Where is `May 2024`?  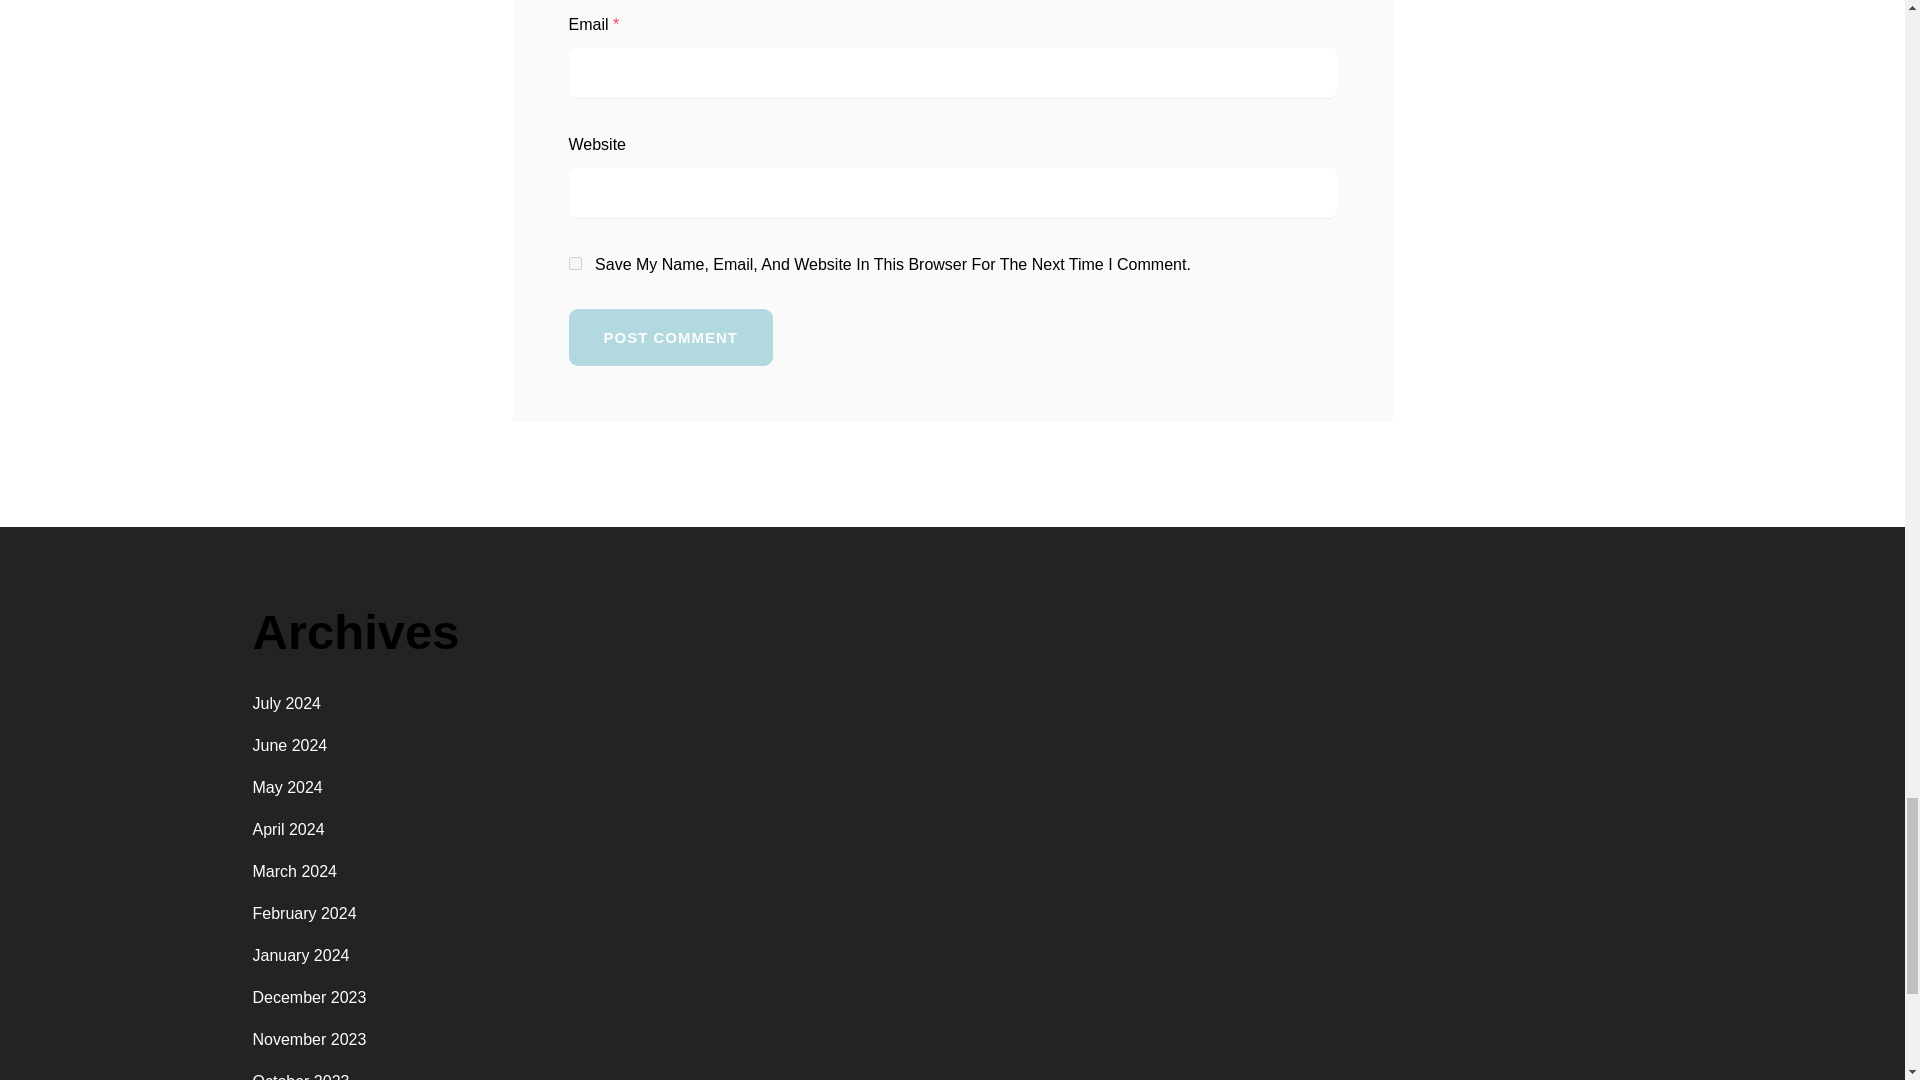
May 2024 is located at coordinates (286, 786).